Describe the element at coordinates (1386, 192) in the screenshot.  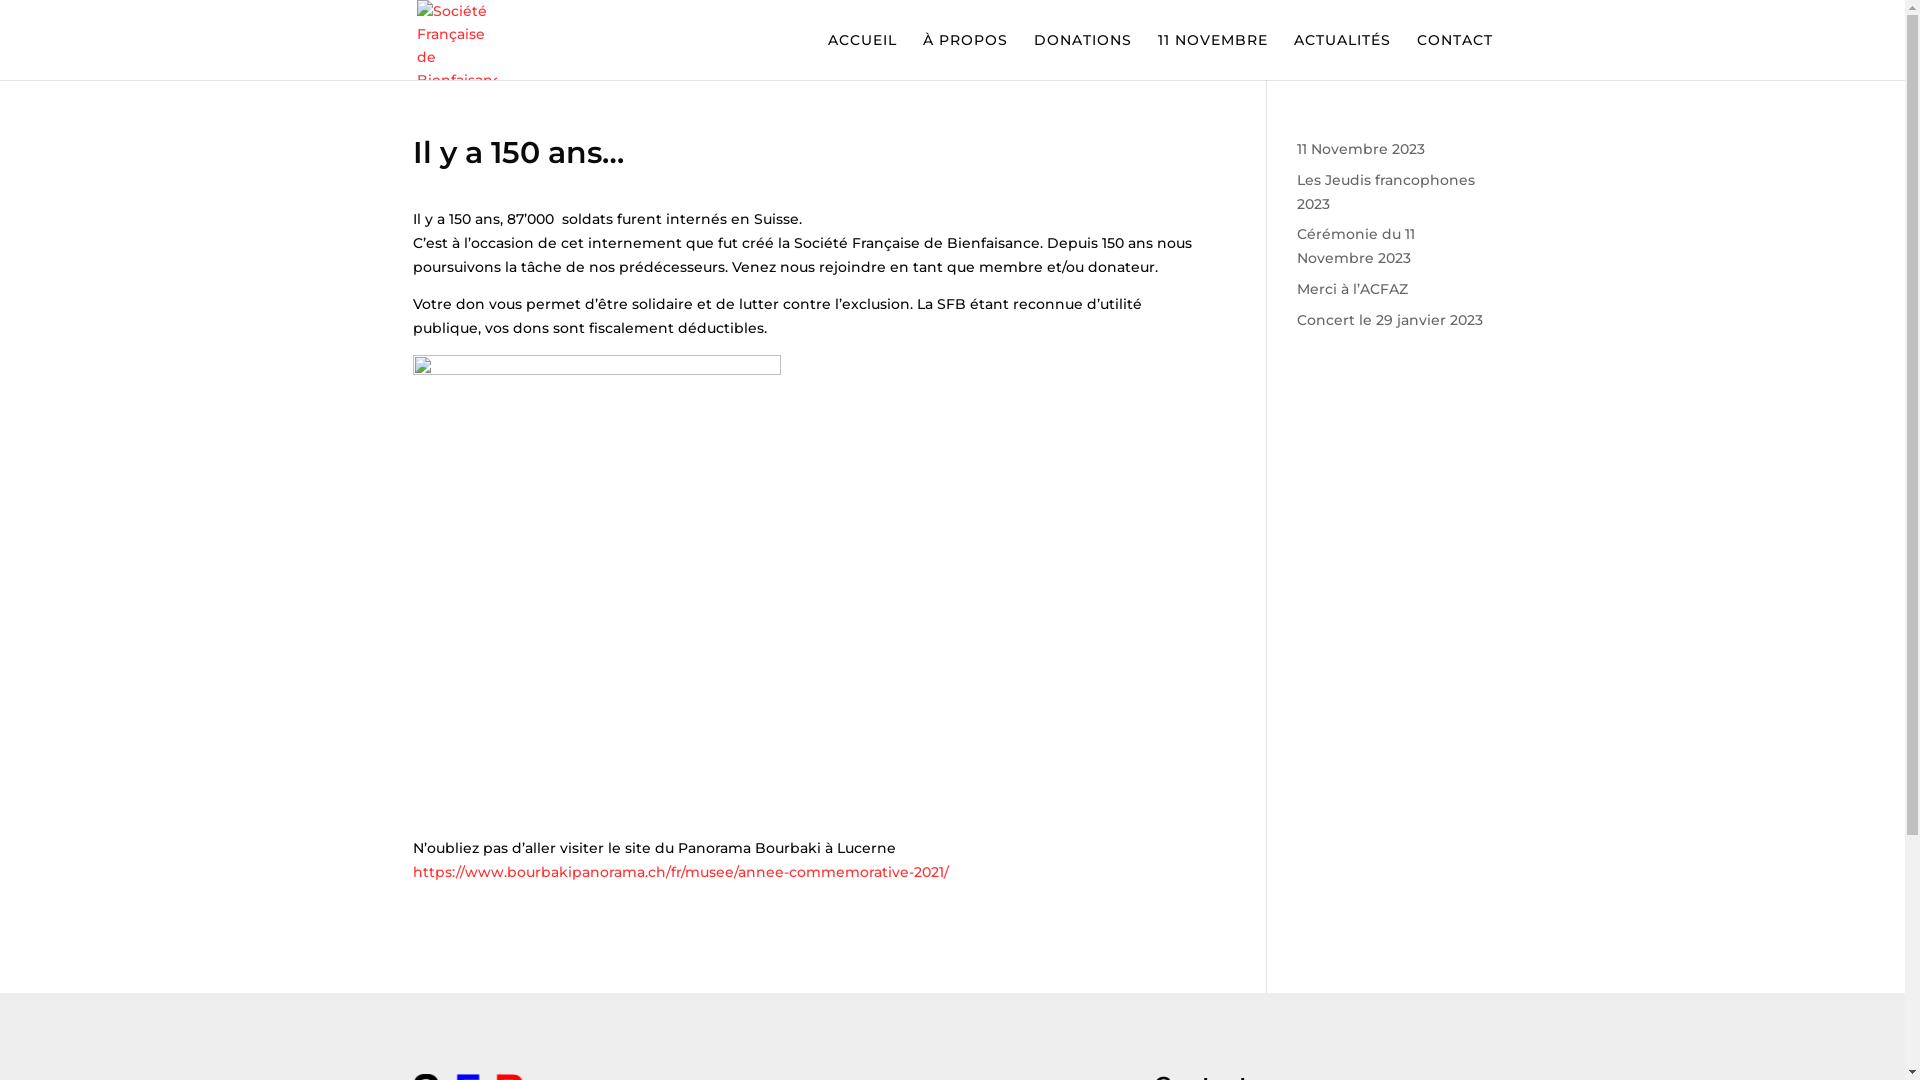
I see `Les Jeudis francophones 2023` at that location.